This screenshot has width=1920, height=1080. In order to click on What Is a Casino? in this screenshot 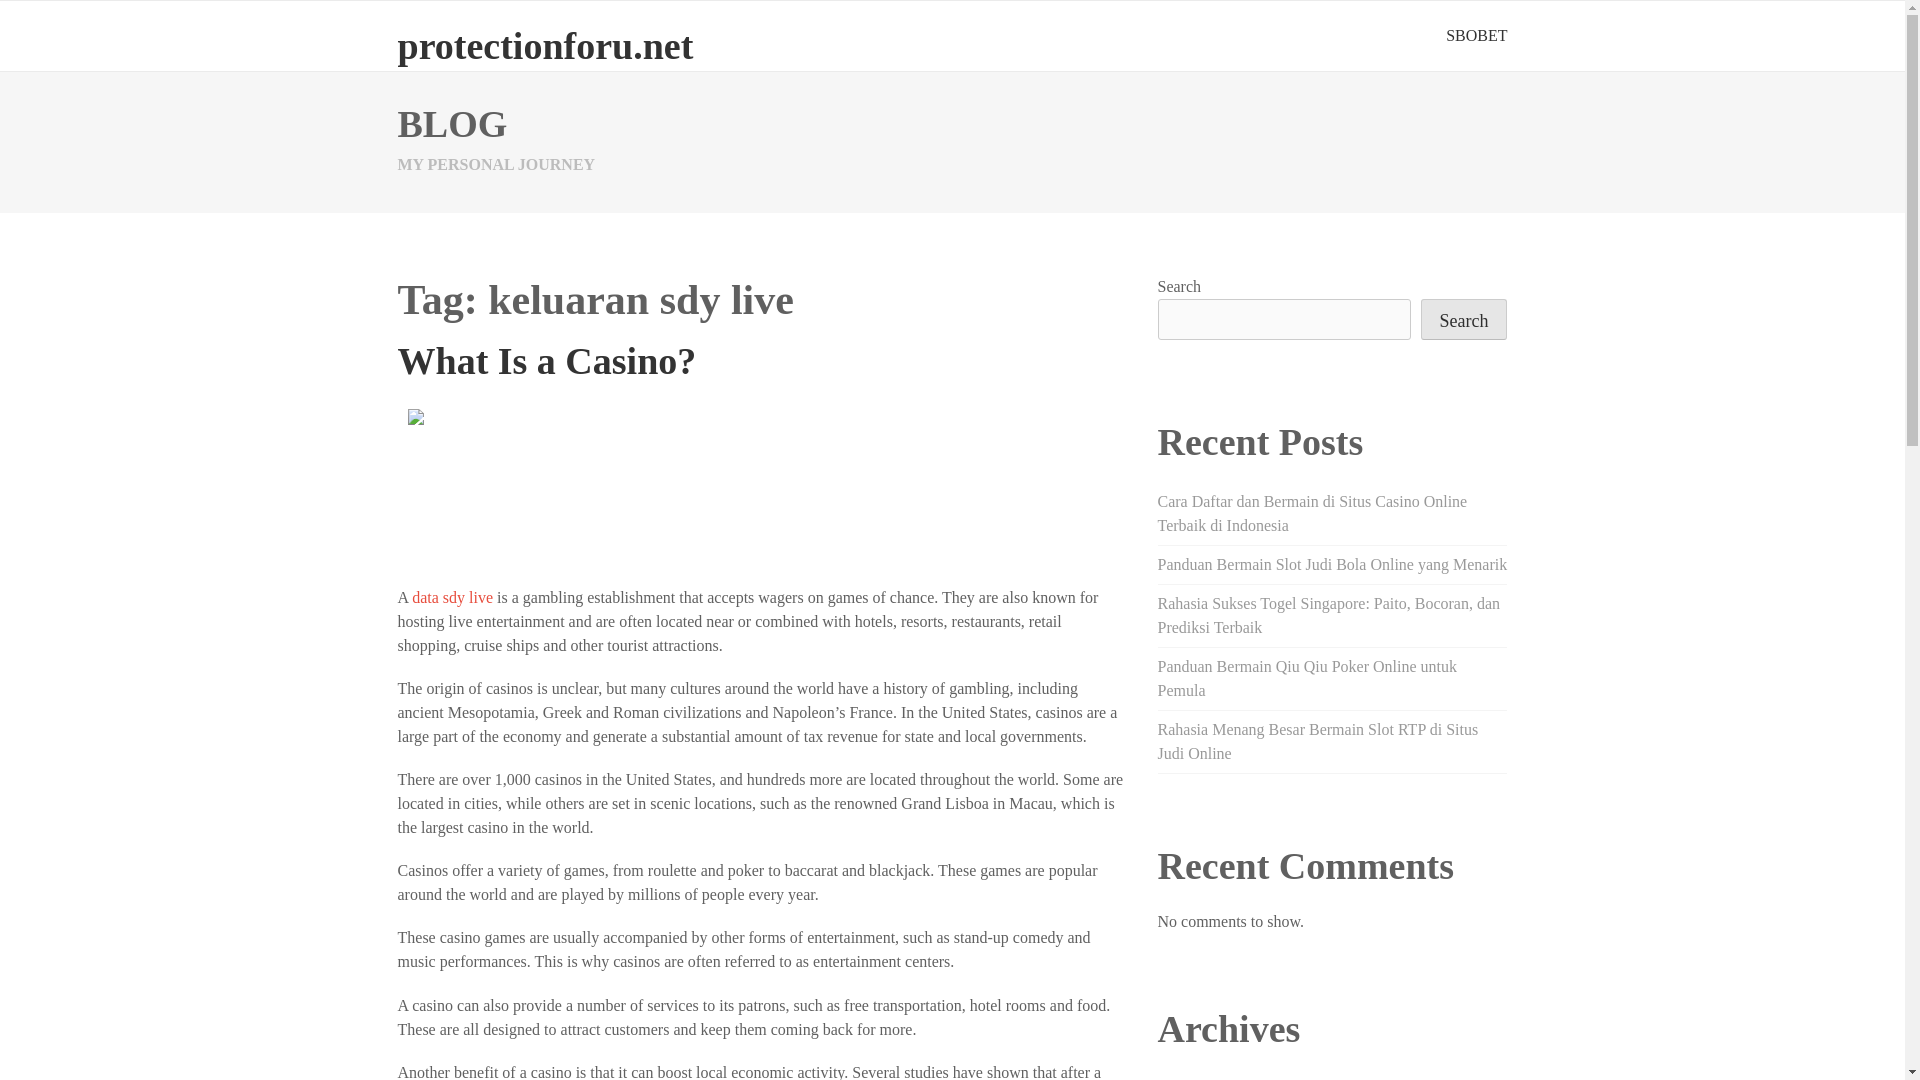, I will do `click(546, 361)`.